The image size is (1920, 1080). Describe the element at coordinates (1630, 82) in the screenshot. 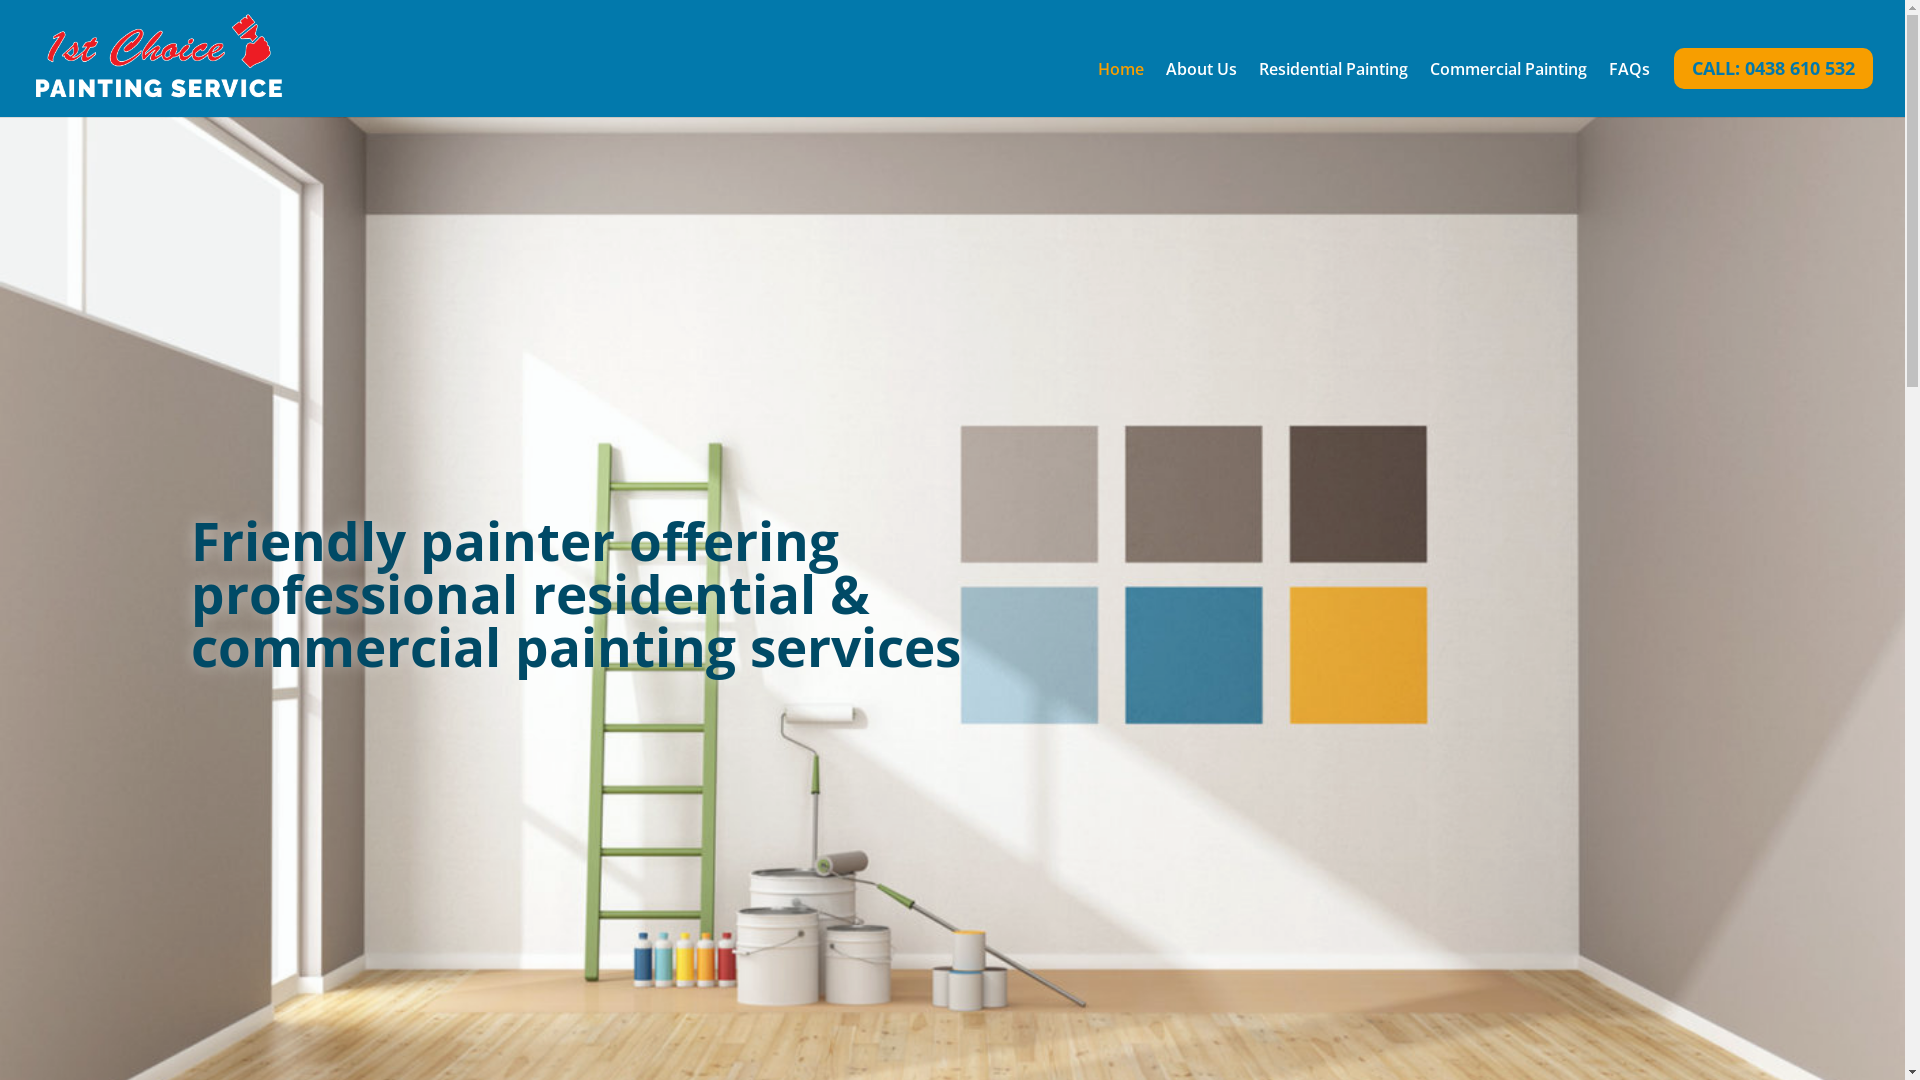

I see `FAQs` at that location.